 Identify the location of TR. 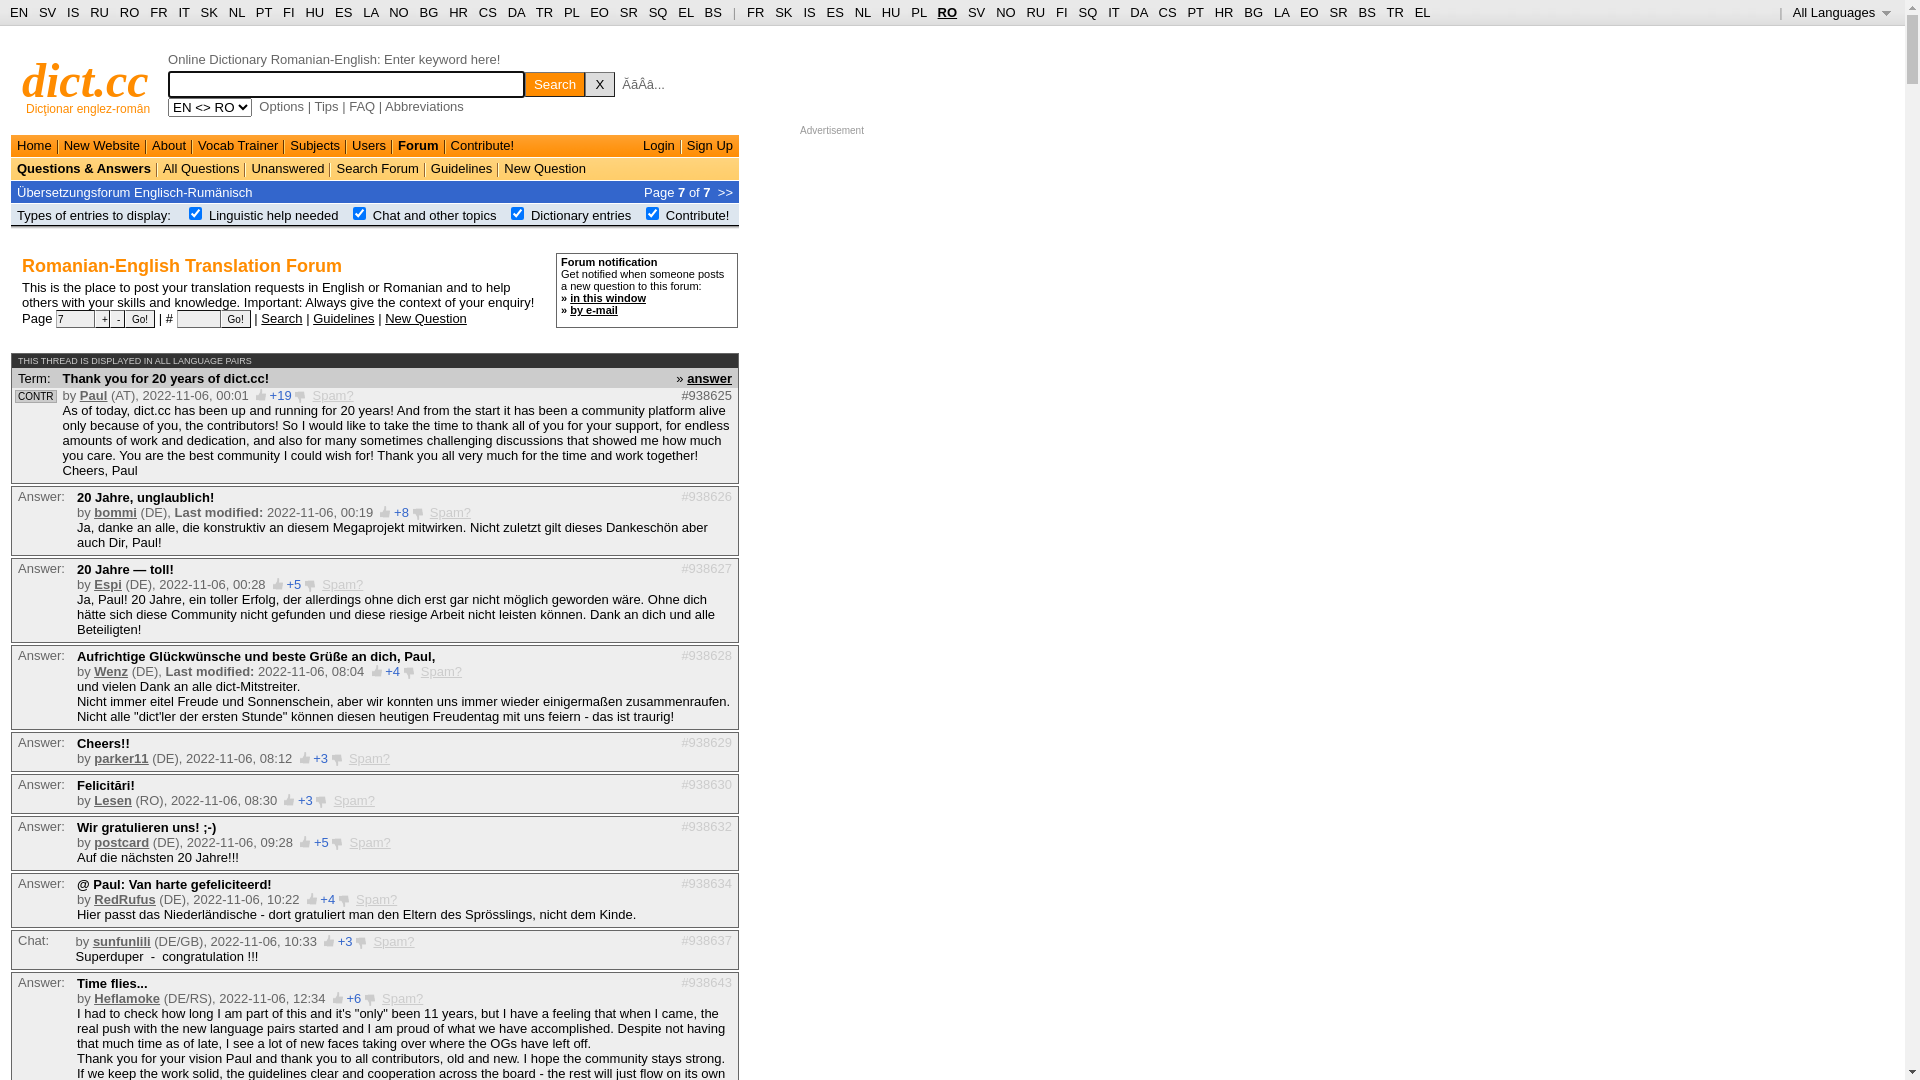
(1394, 12).